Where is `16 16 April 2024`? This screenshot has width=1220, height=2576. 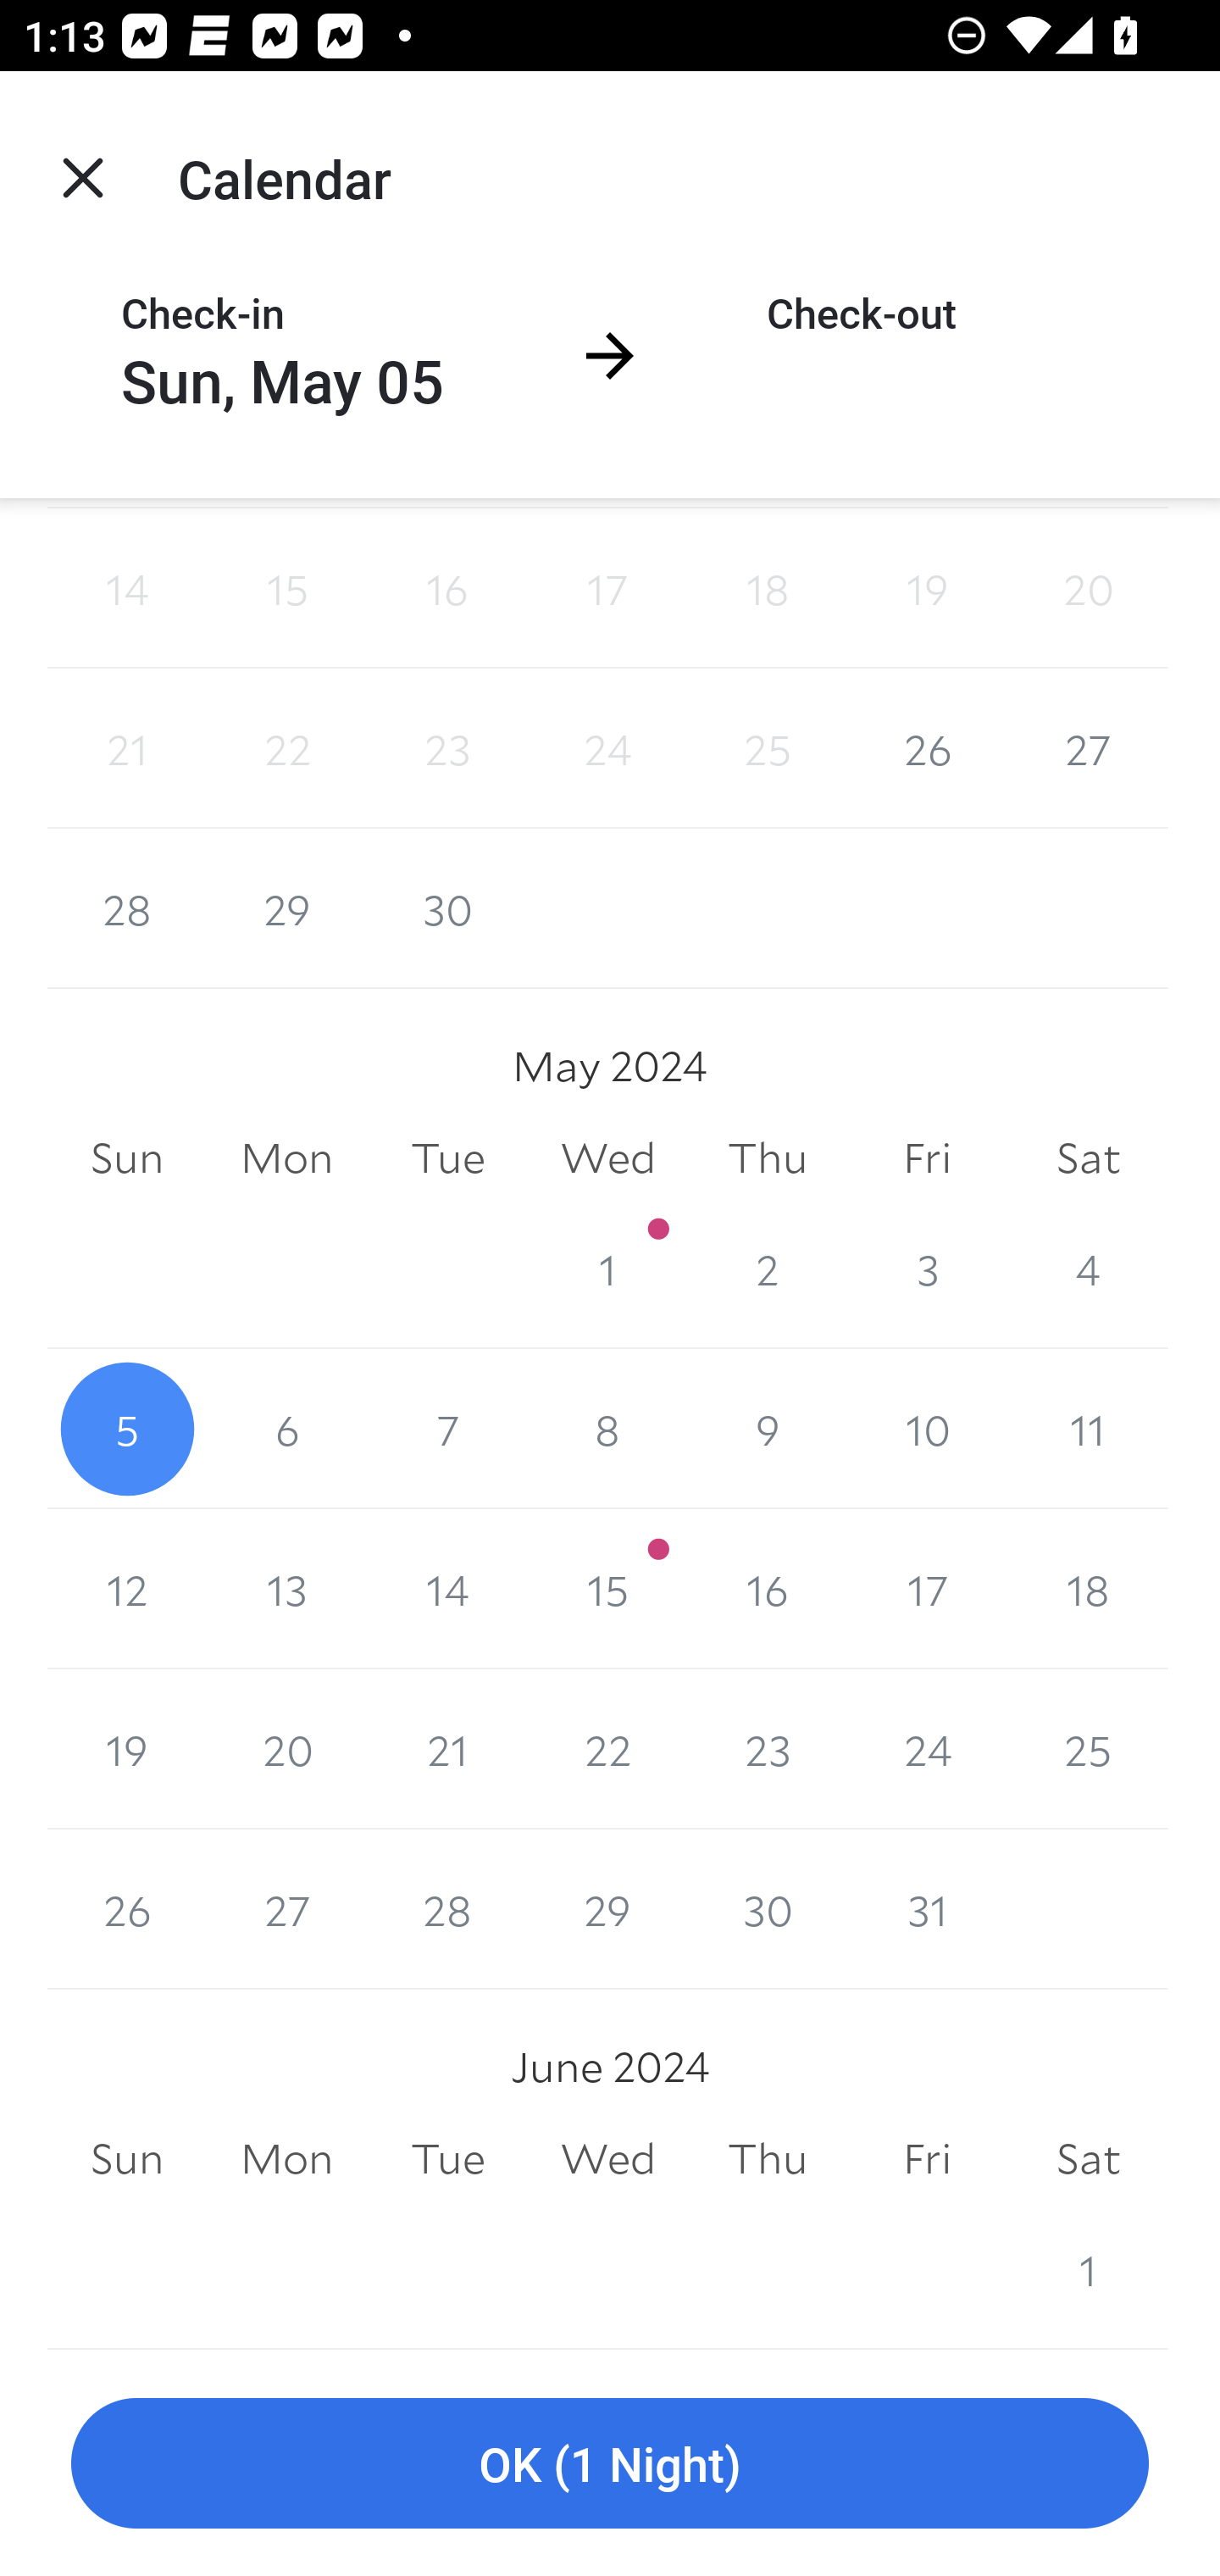
16 16 April 2024 is located at coordinates (447, 588).